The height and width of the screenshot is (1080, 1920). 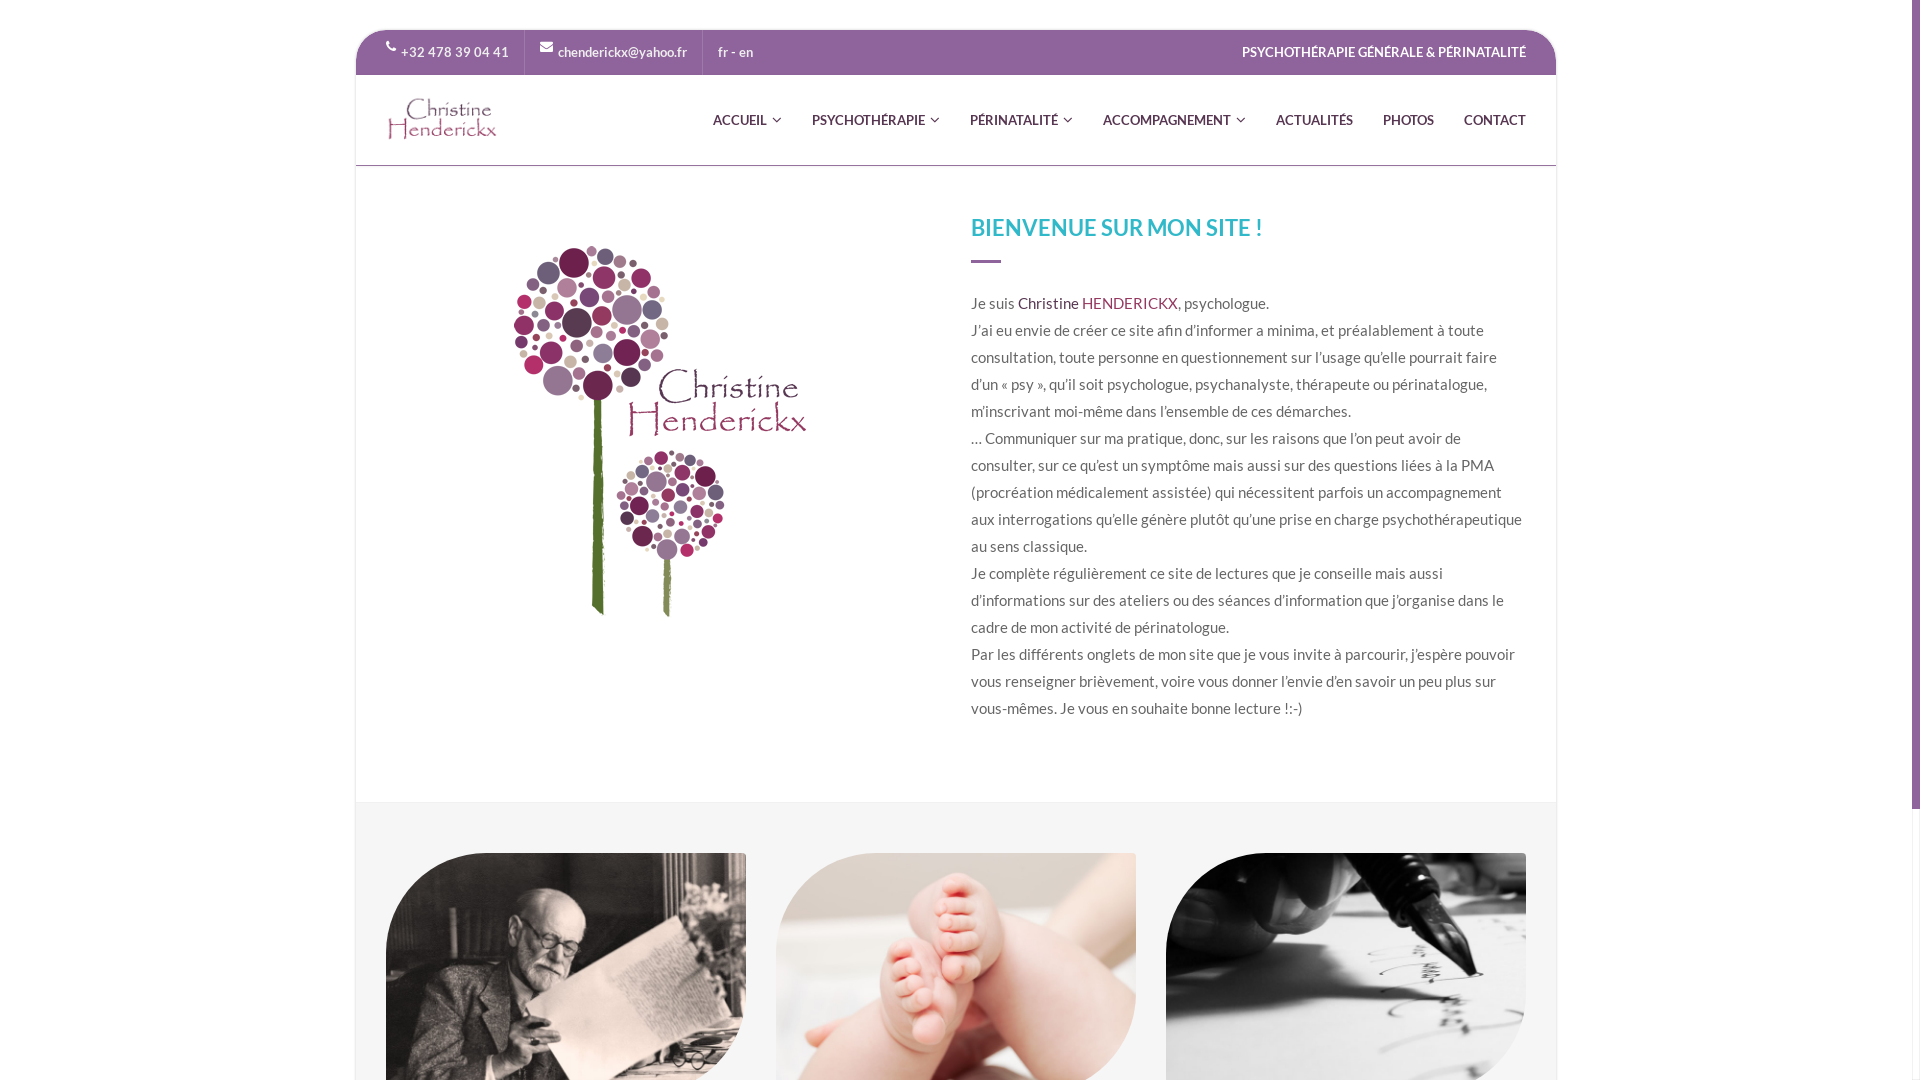 What do you see at coordinates (454, 52) in the screenshot?
I see `+32 478 39 04 41` at bounding box center [454, 52].